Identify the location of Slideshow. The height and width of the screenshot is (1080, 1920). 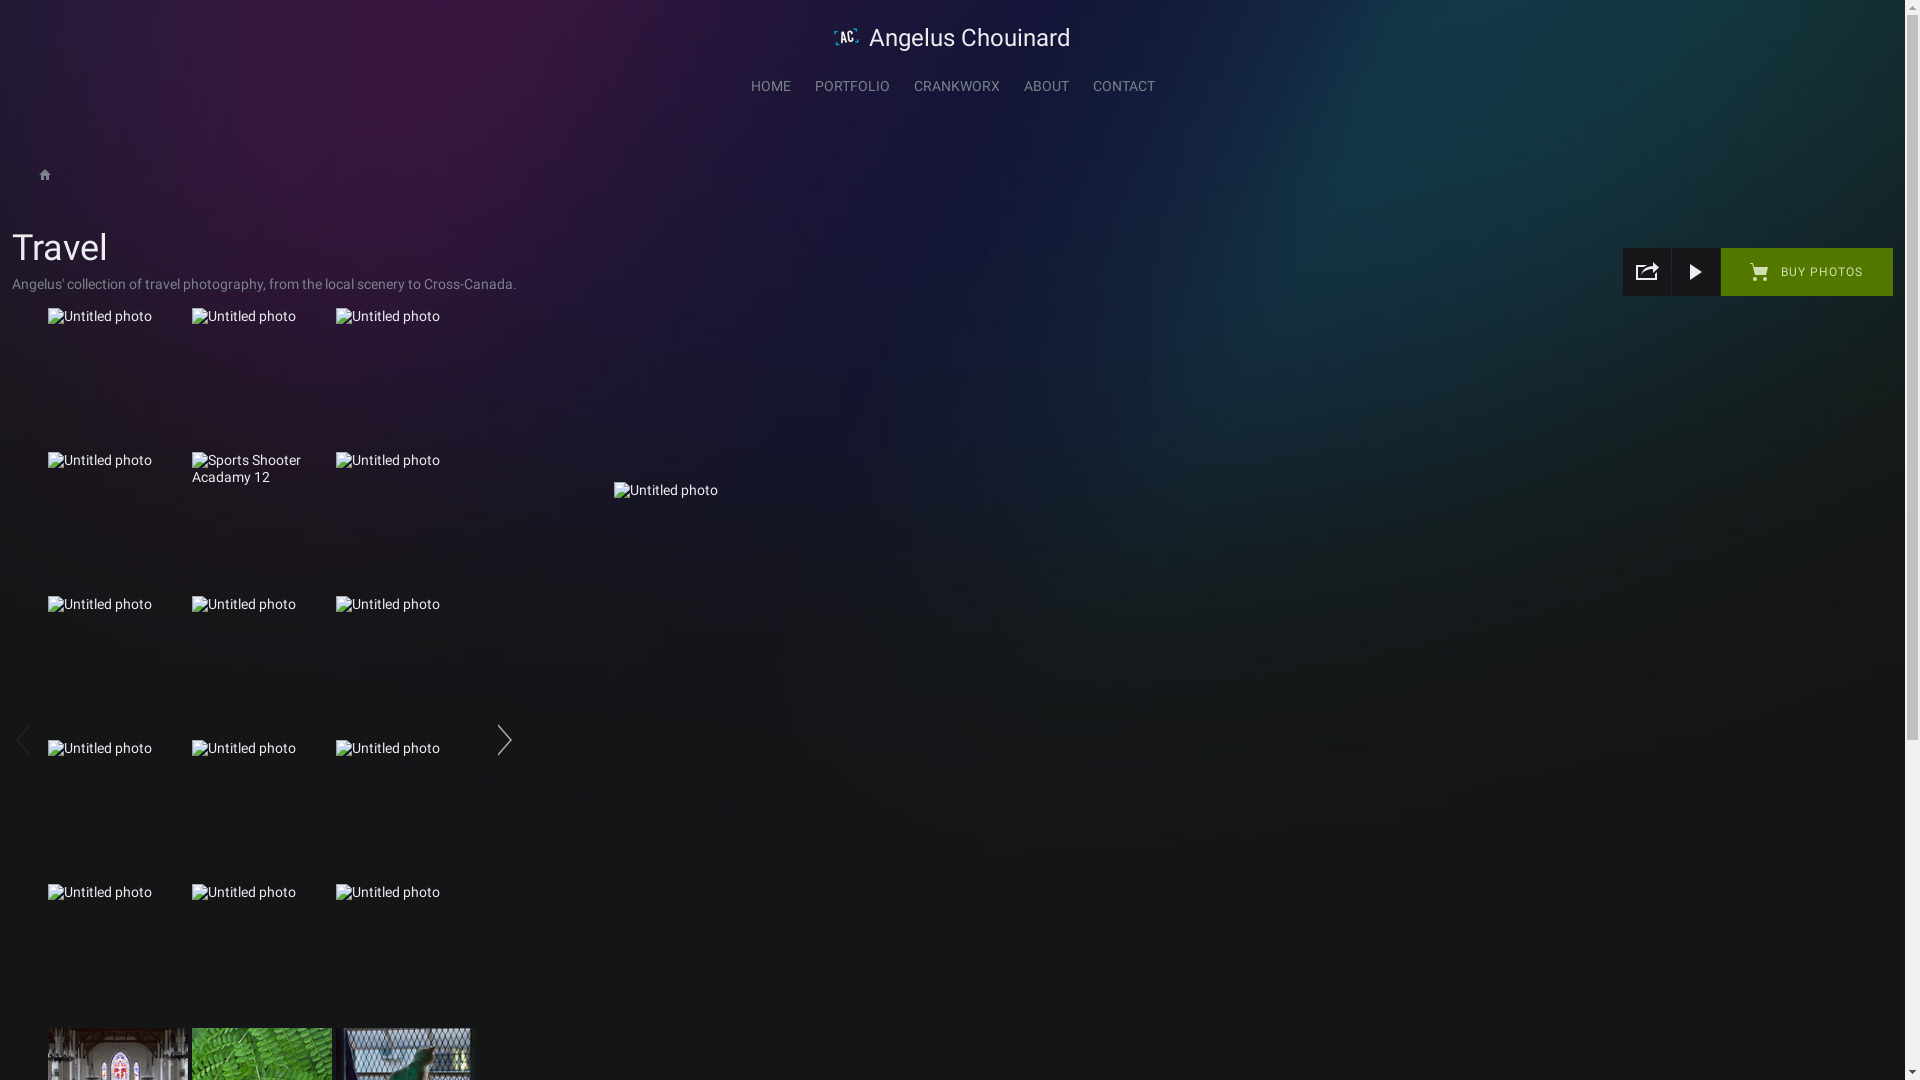
(1696, 272).